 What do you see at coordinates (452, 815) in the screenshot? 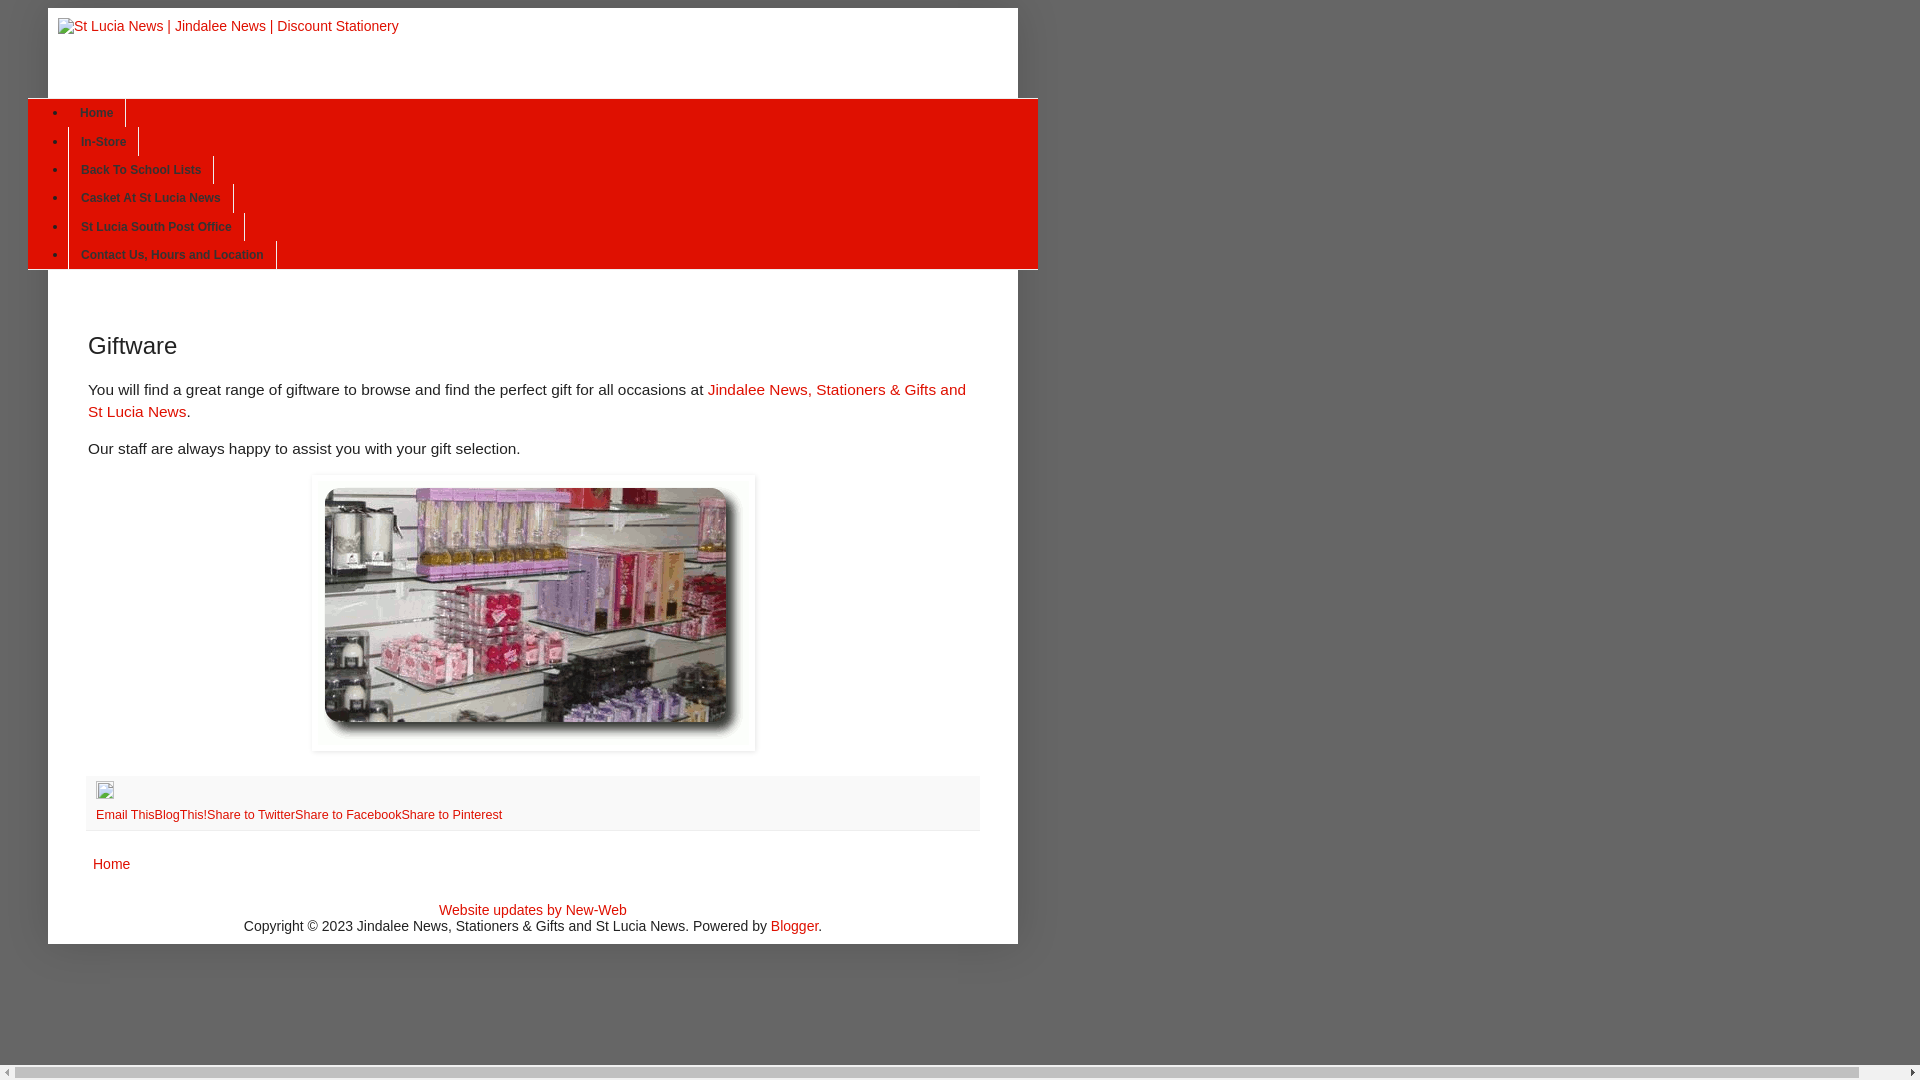
I see `Share to Pinterest` at bounding box center [452, 815].